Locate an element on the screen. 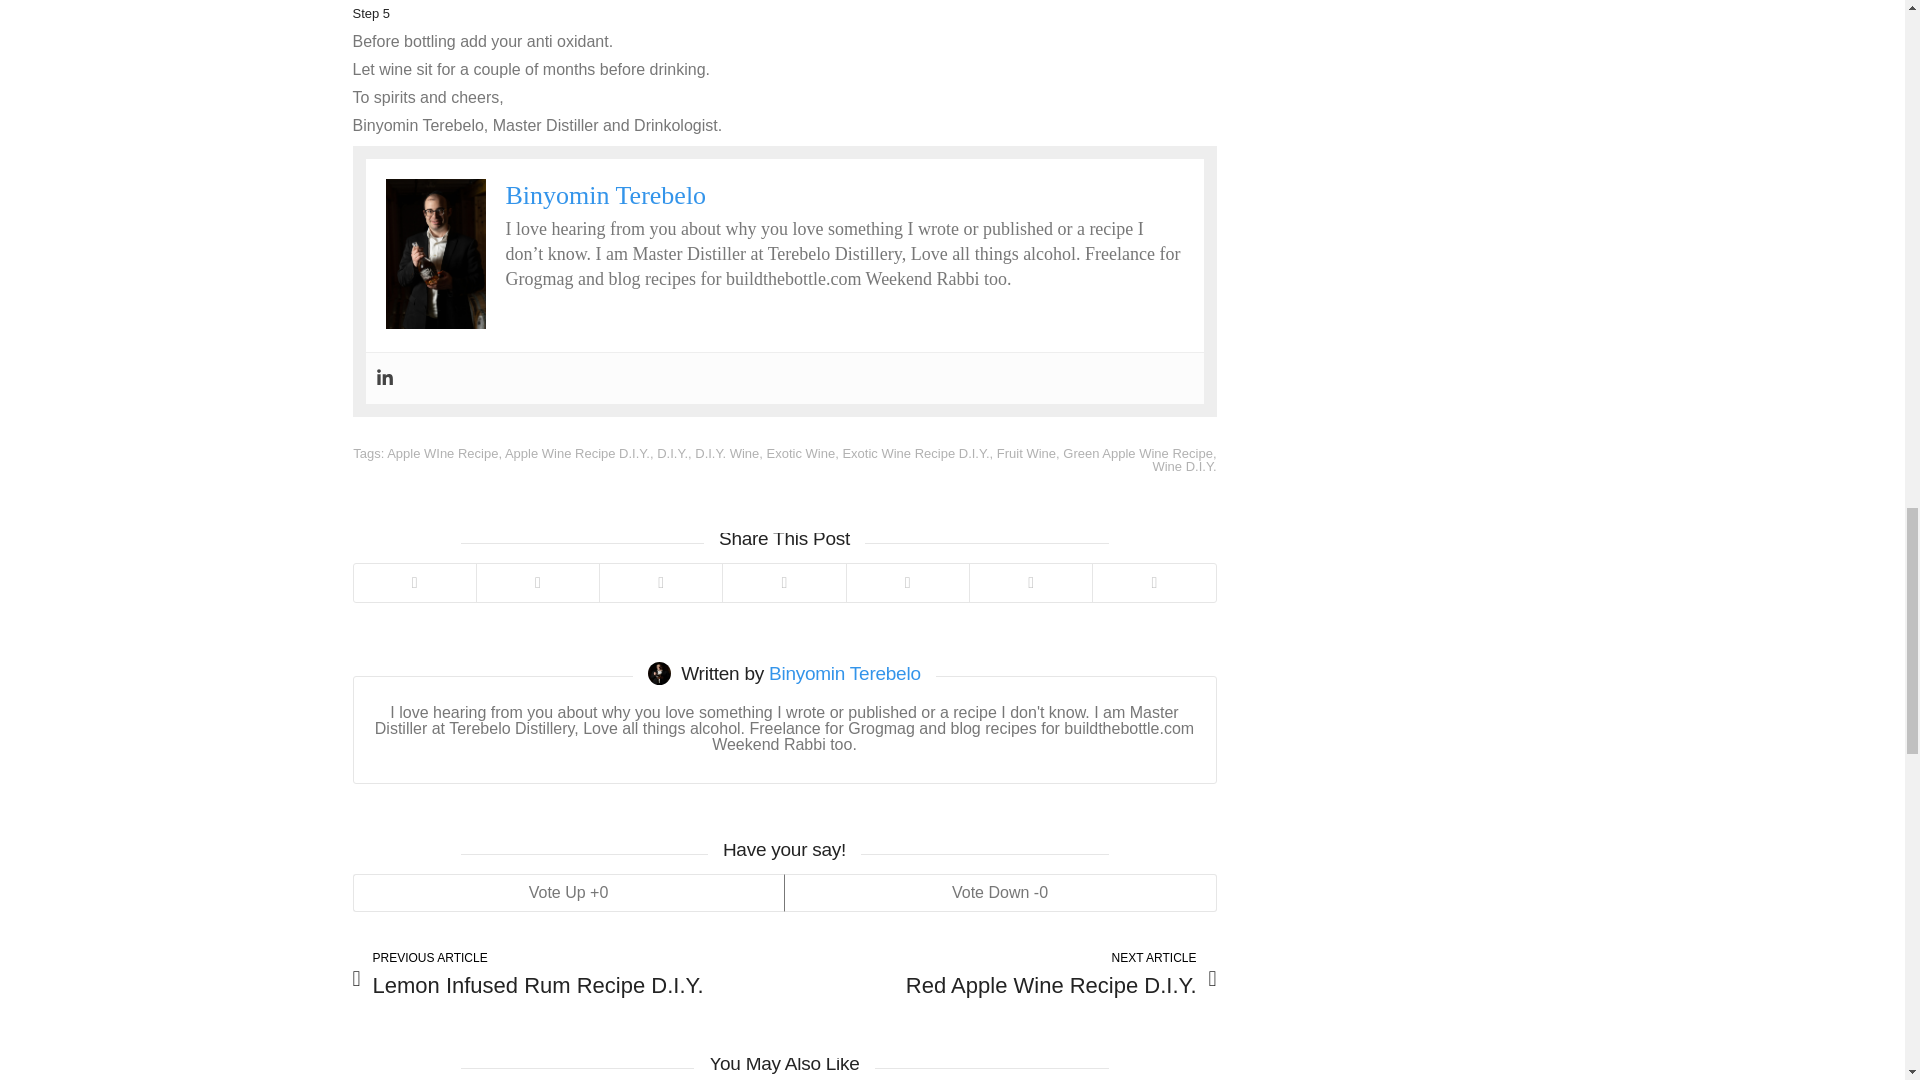  Lemon Infused Rum Recipe D.I.Y. is located at coordinates (563, 974).